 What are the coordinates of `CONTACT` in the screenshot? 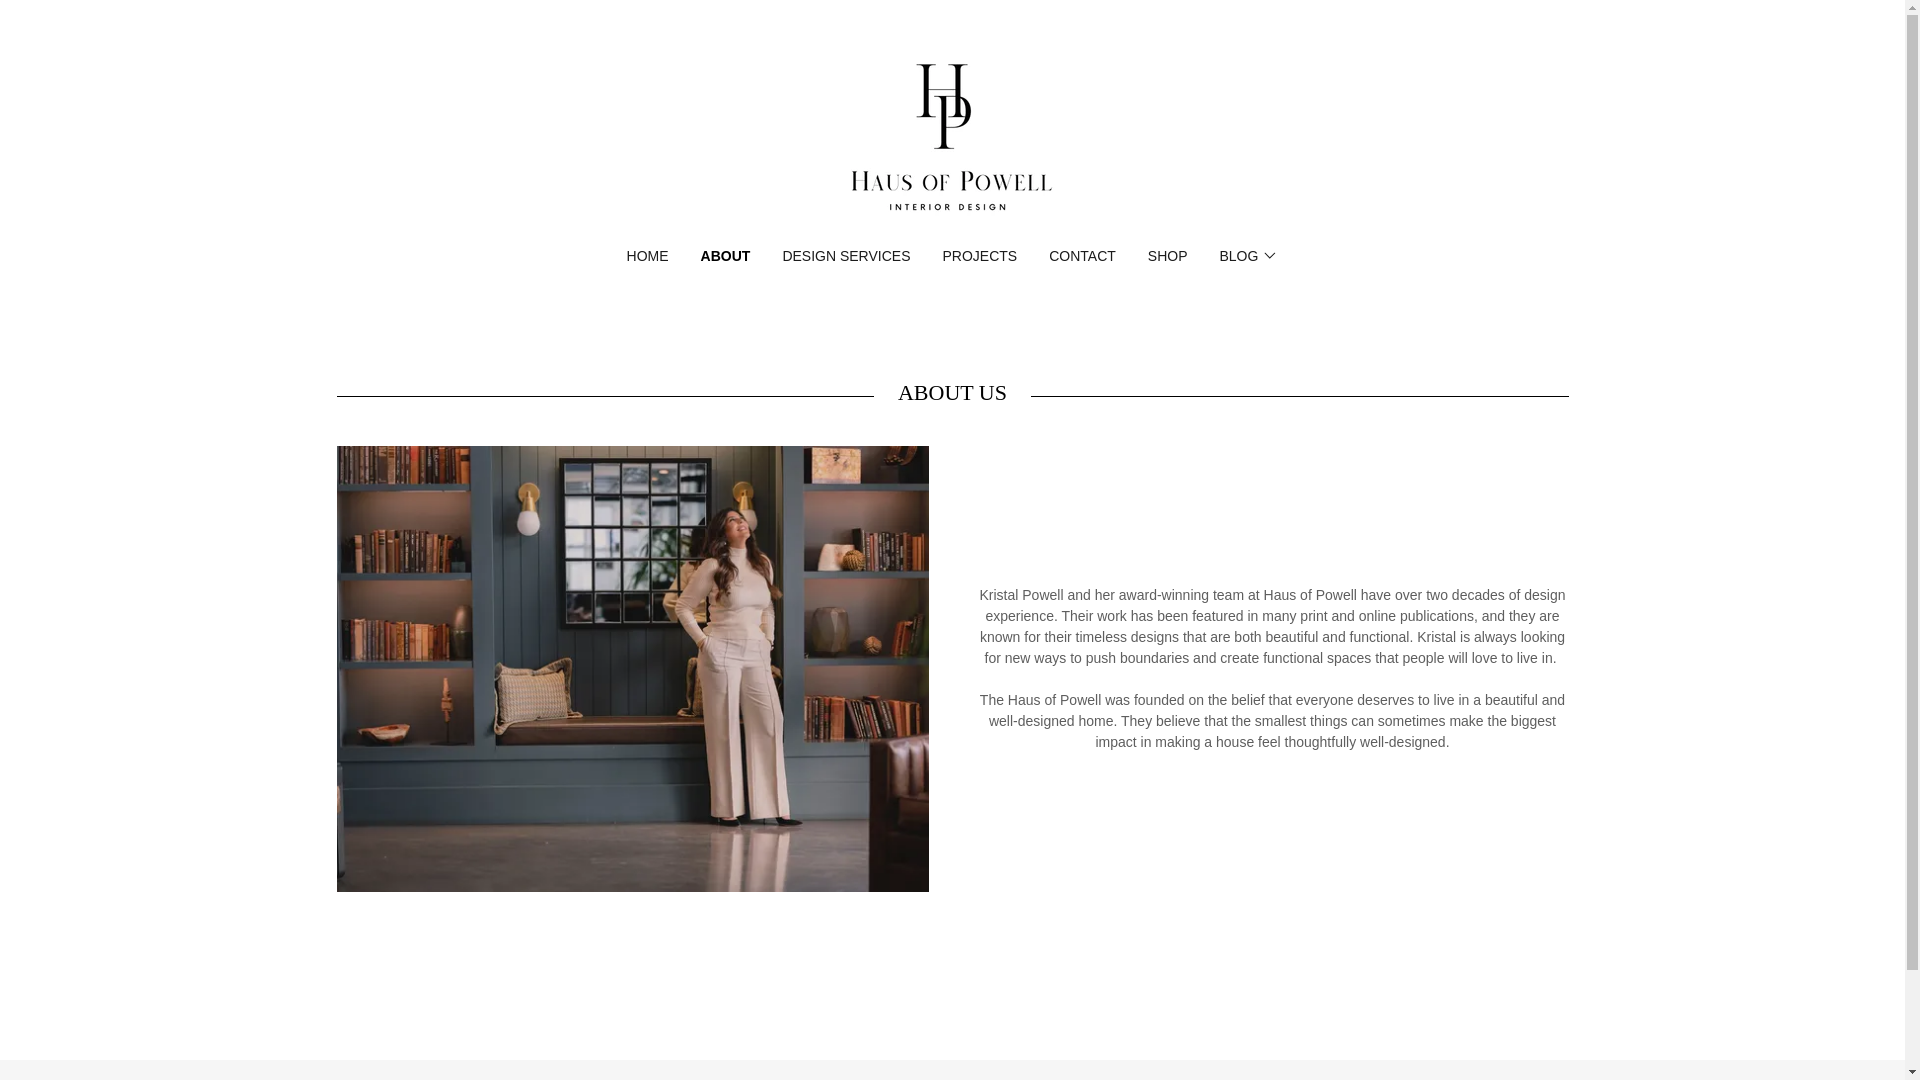 It's located at (1082, 256).